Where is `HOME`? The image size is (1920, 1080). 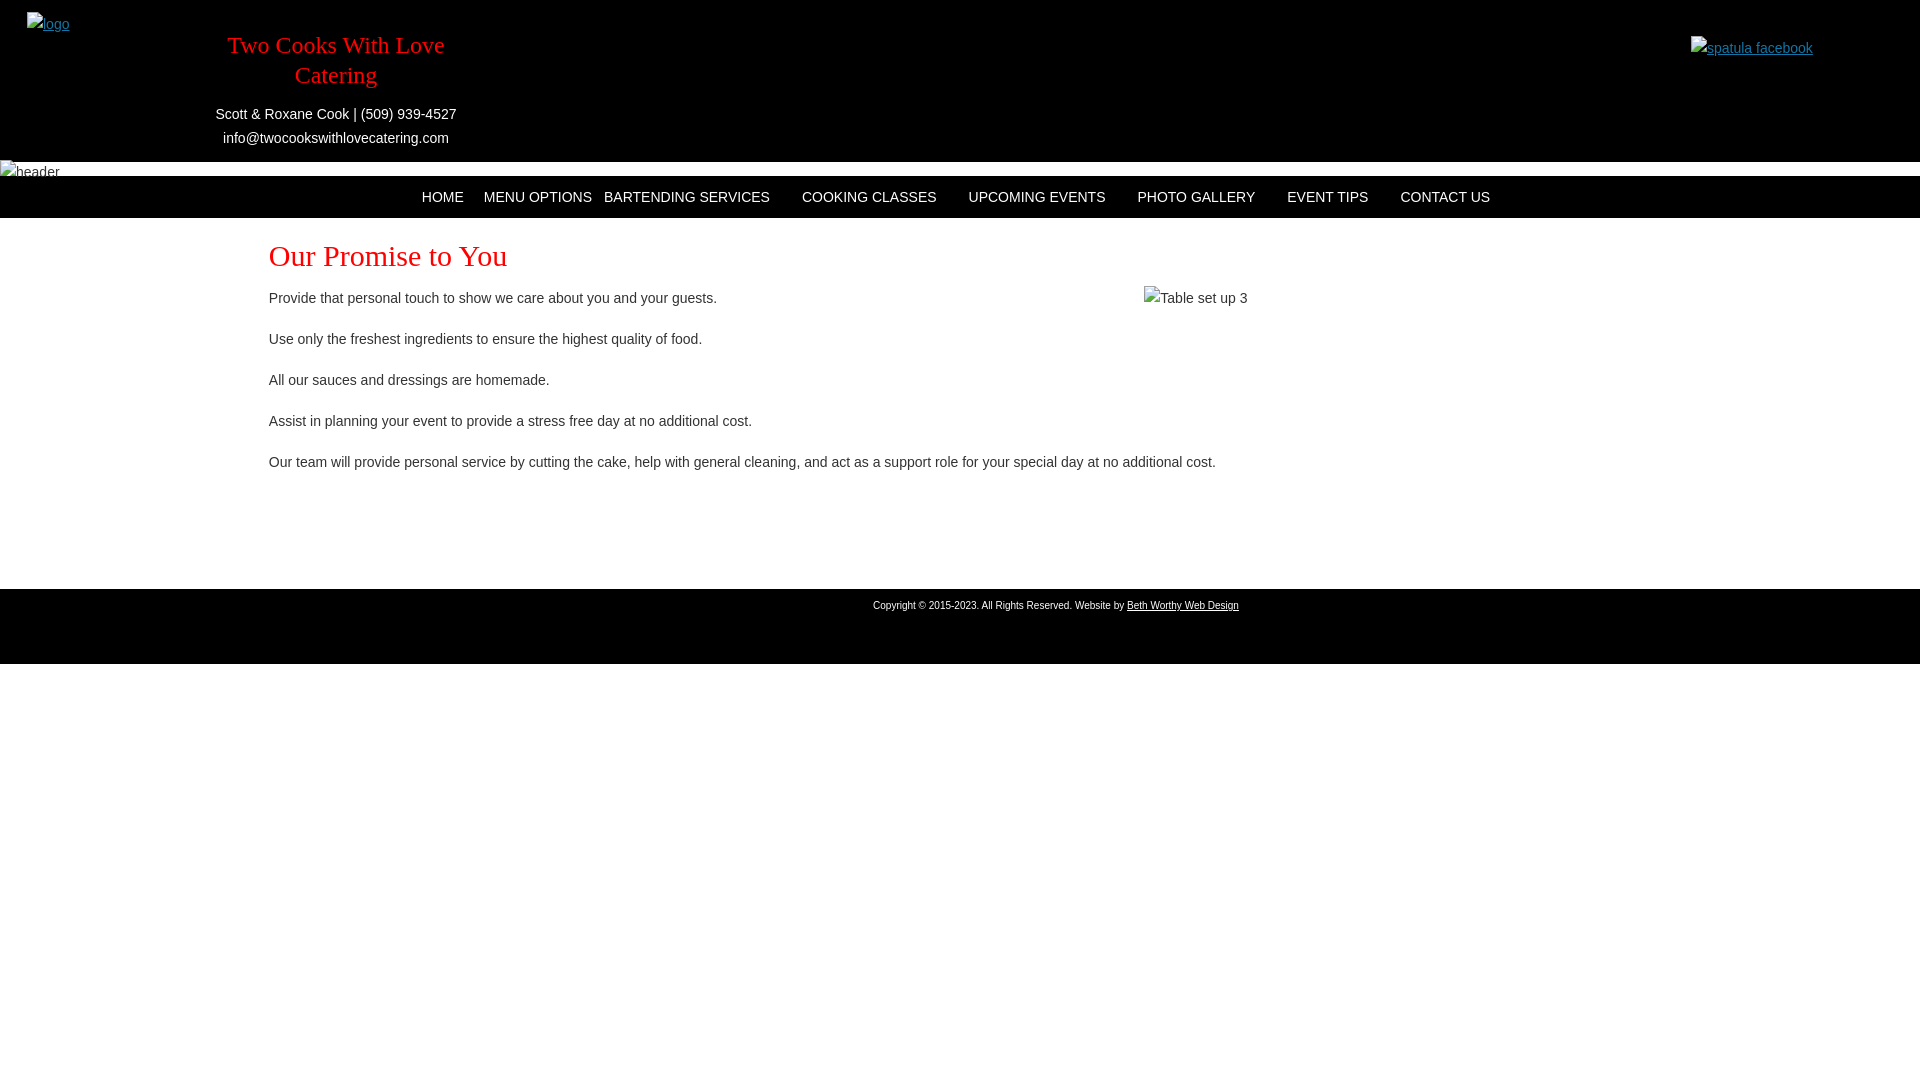 HOME is located at coordinates (443, 197).